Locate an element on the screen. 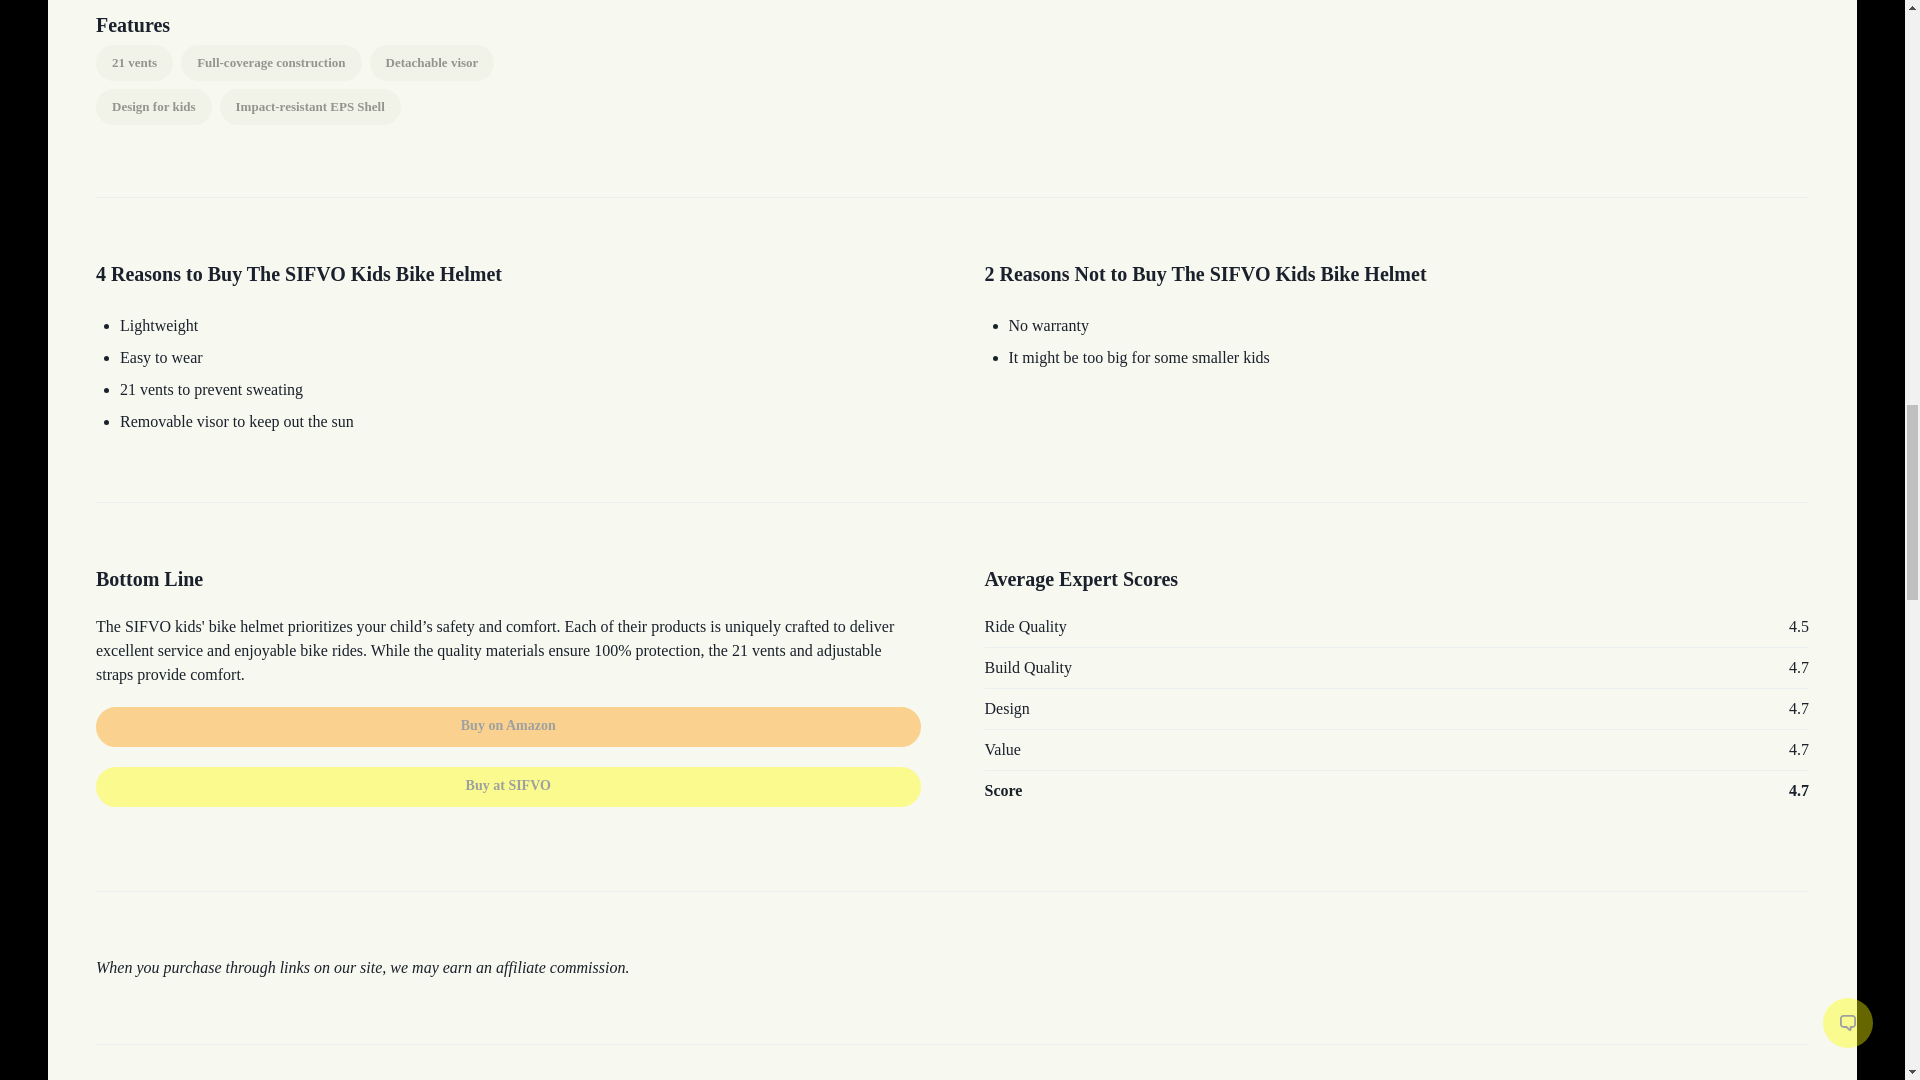 The width and height of the screenshot is (1920, 1080). Detachable visor is located at coordinates (432, 63).